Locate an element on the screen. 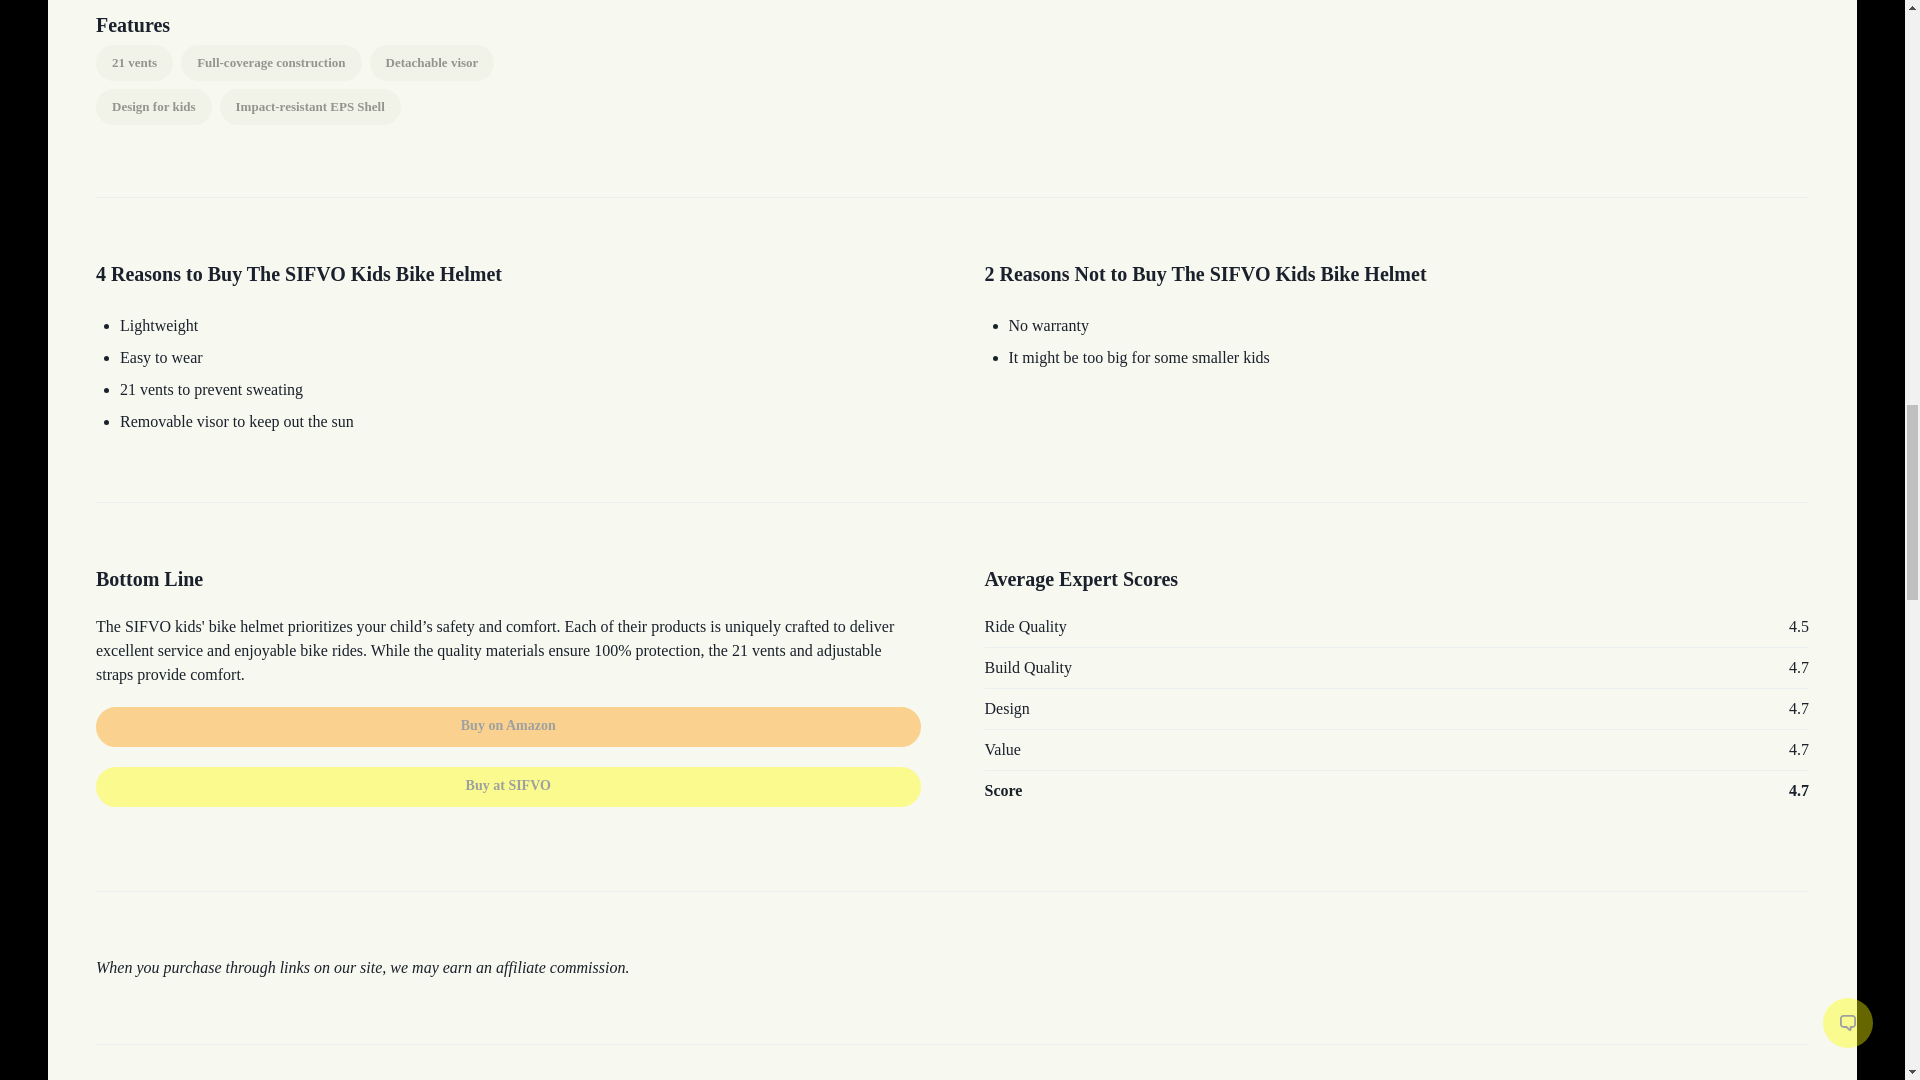 The width and height of the screenshot is (1920, 1080). Detachable visor is located at coordinates (432, 63).